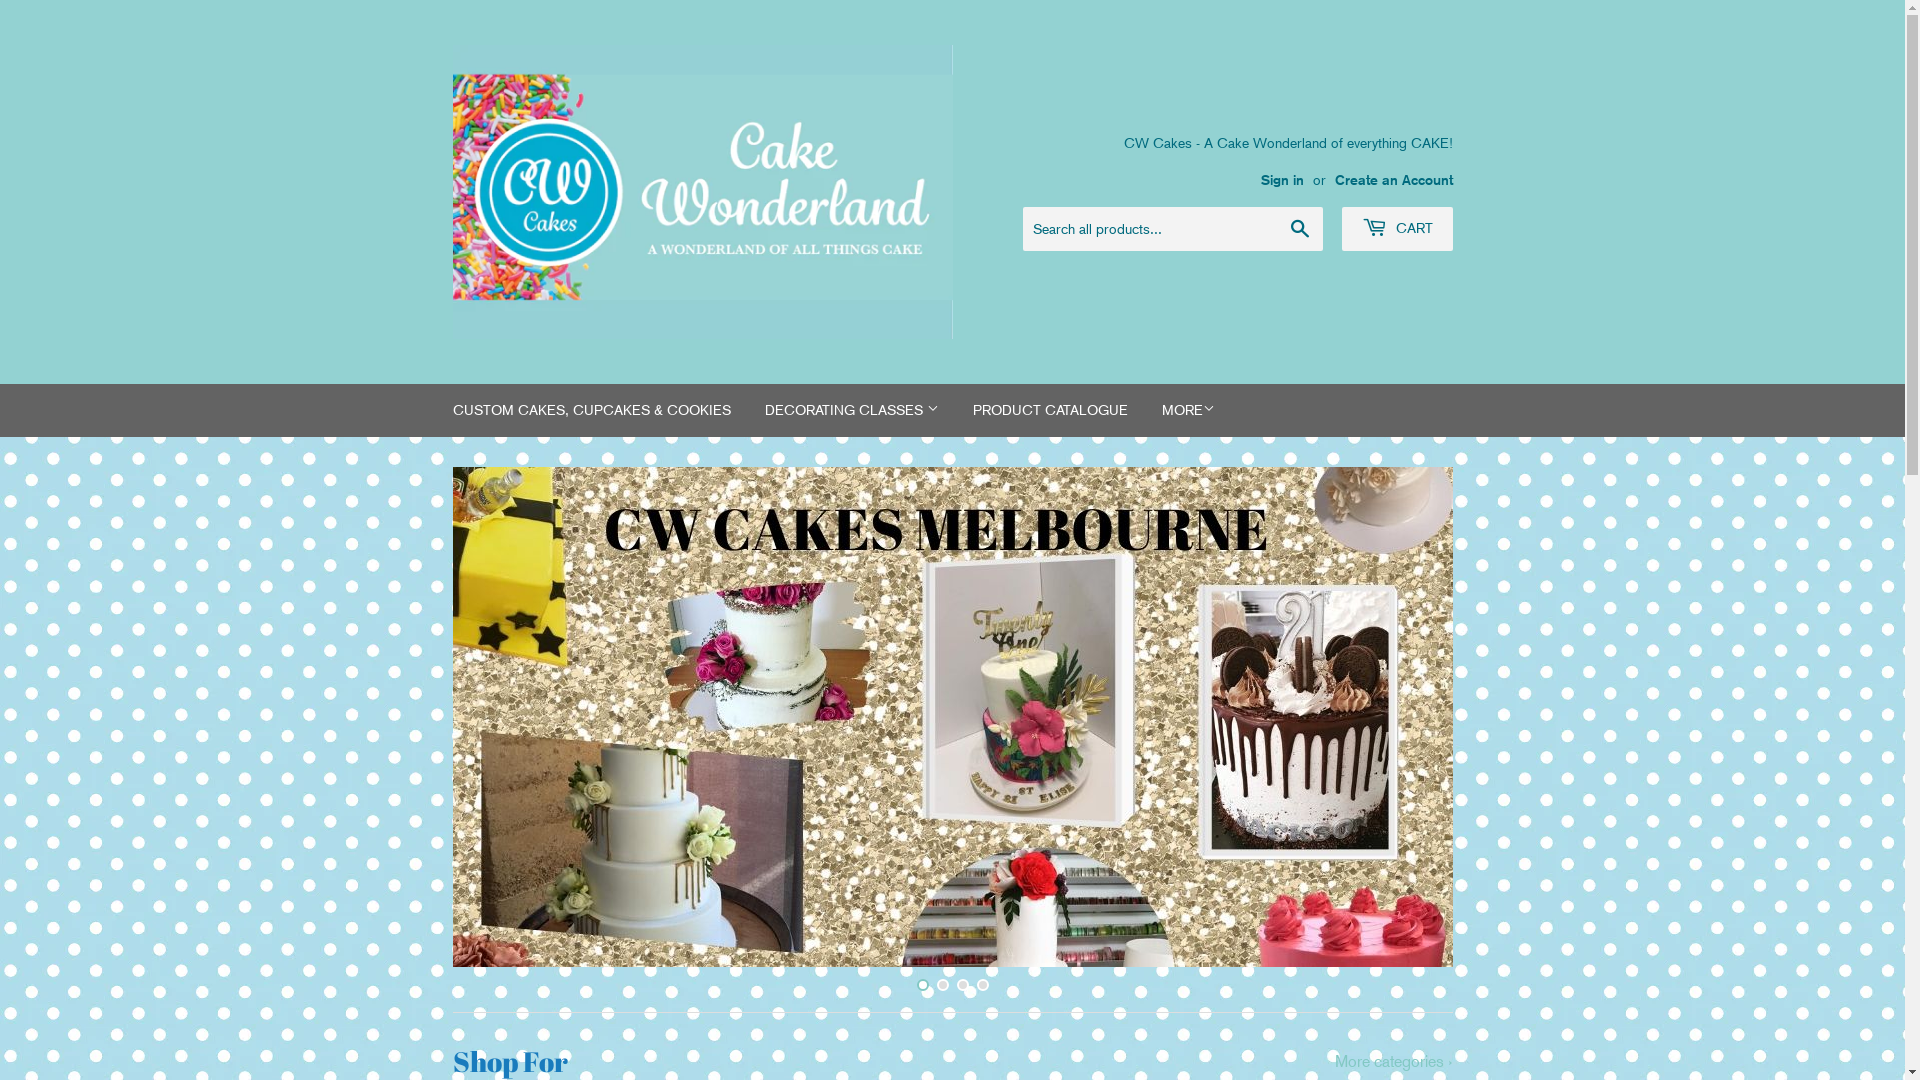 Image resolution: width=1920 pixels, height=1080 pixels. I want to click on Create an Account, so click(1393, 180).